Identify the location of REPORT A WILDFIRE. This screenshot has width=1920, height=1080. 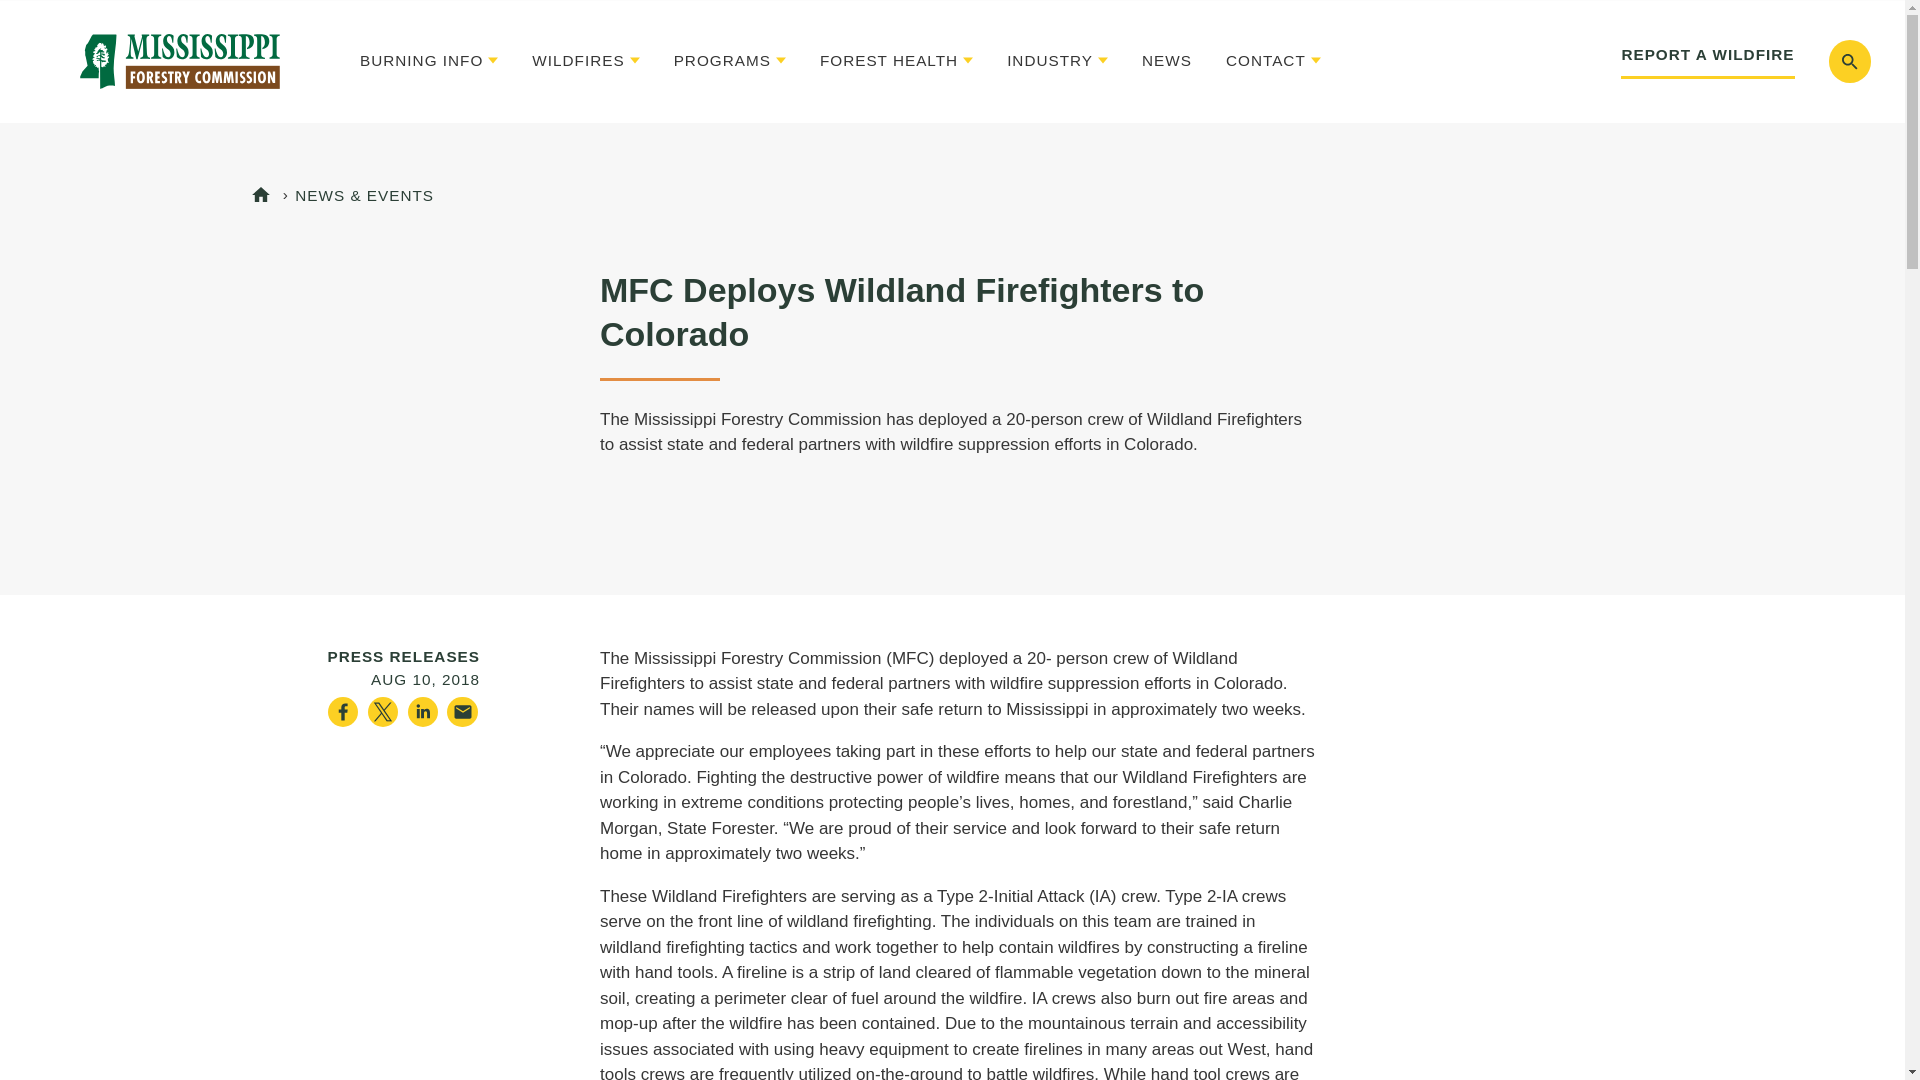
(1706, 60).